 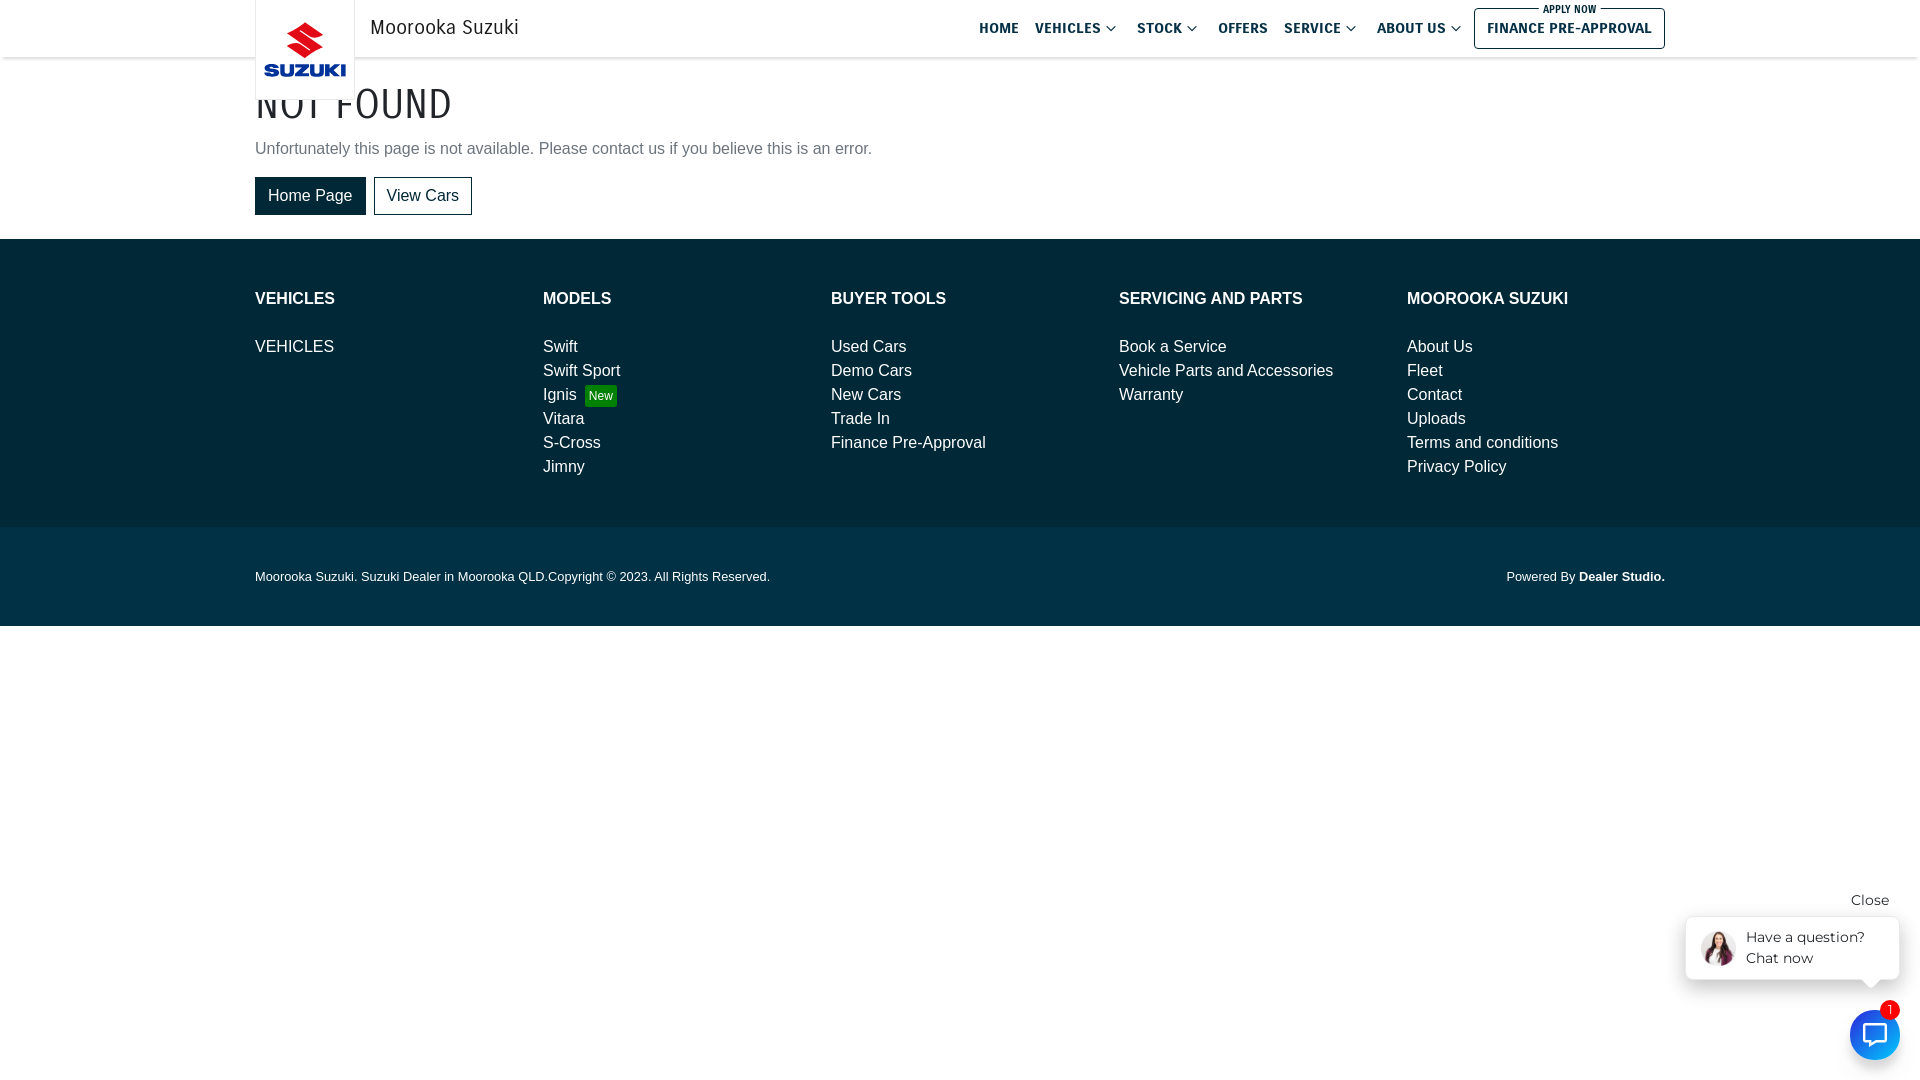 What do you see at coordinates (1422, 28) in the screenshot?
I see `ABOUT US` at bounding box center [1422, 28].